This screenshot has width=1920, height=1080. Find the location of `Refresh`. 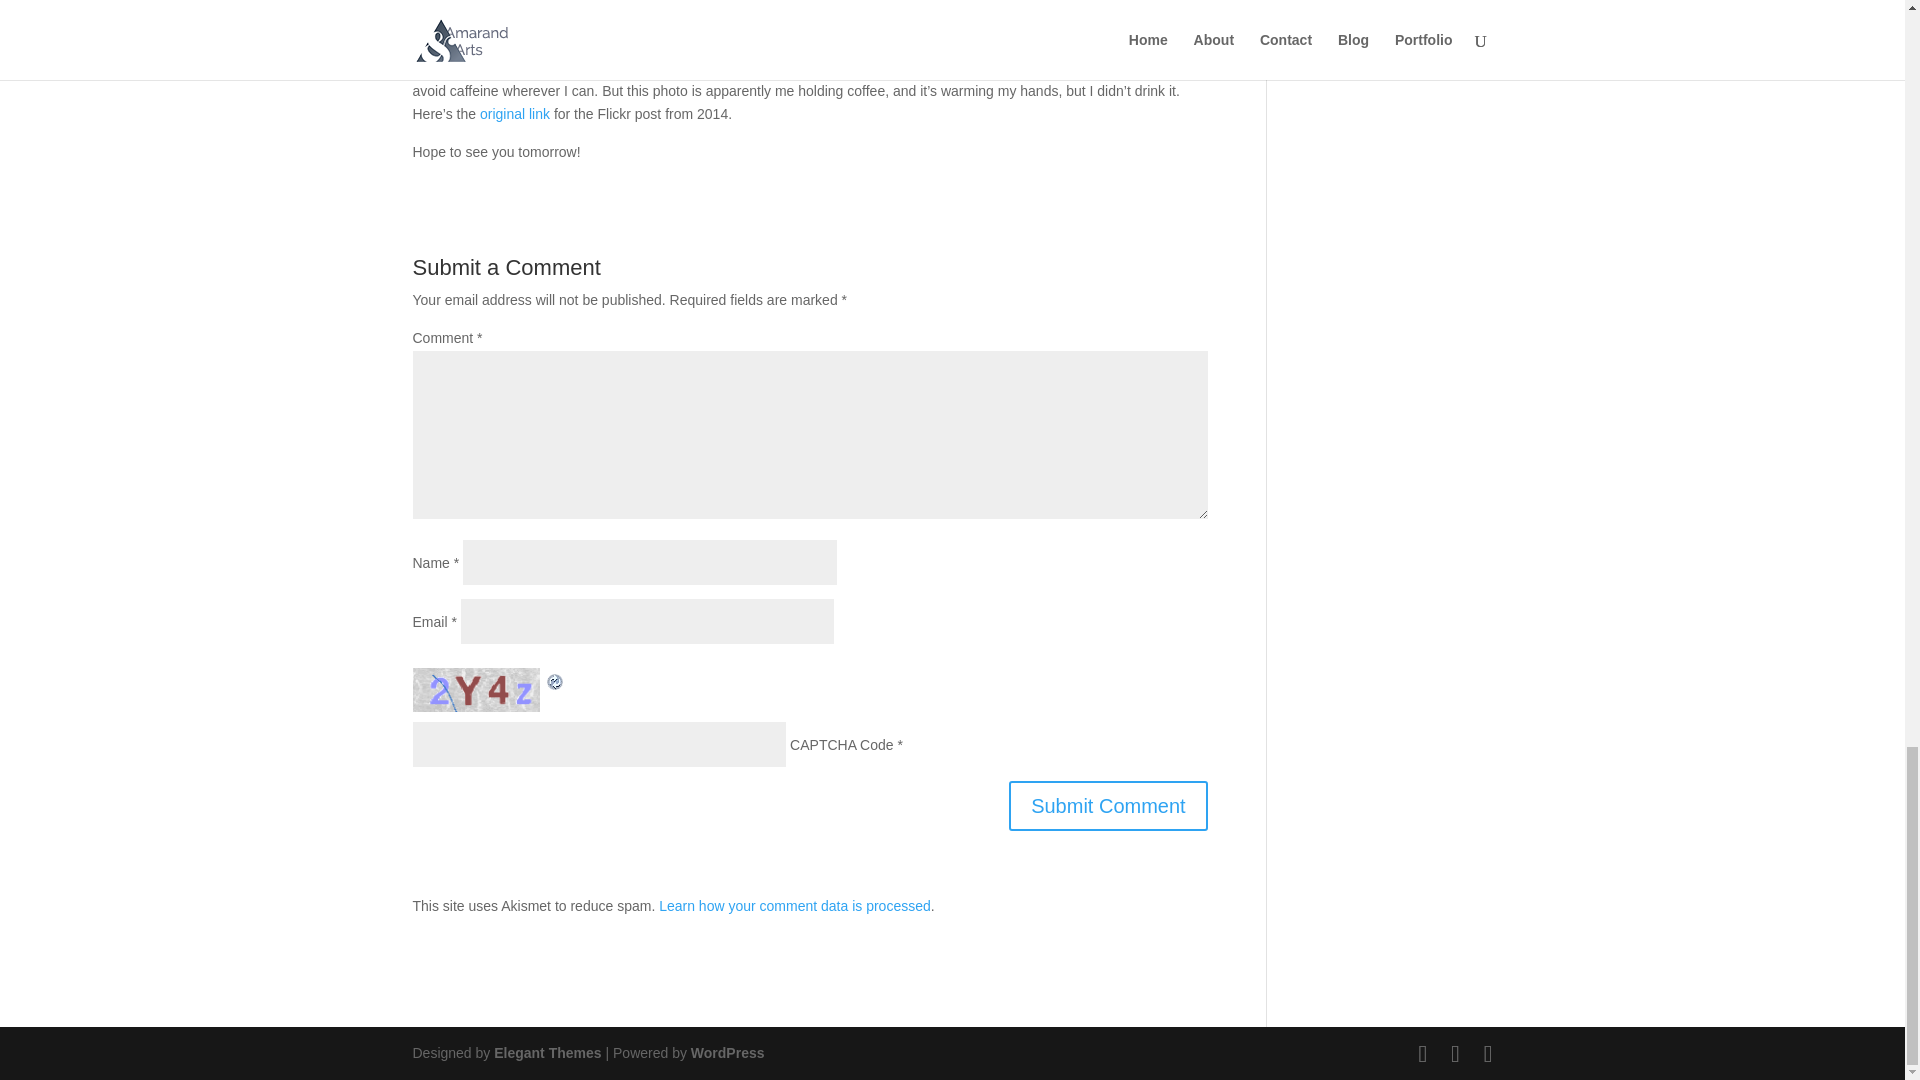

Refresh is located at coordinates (554, 678).